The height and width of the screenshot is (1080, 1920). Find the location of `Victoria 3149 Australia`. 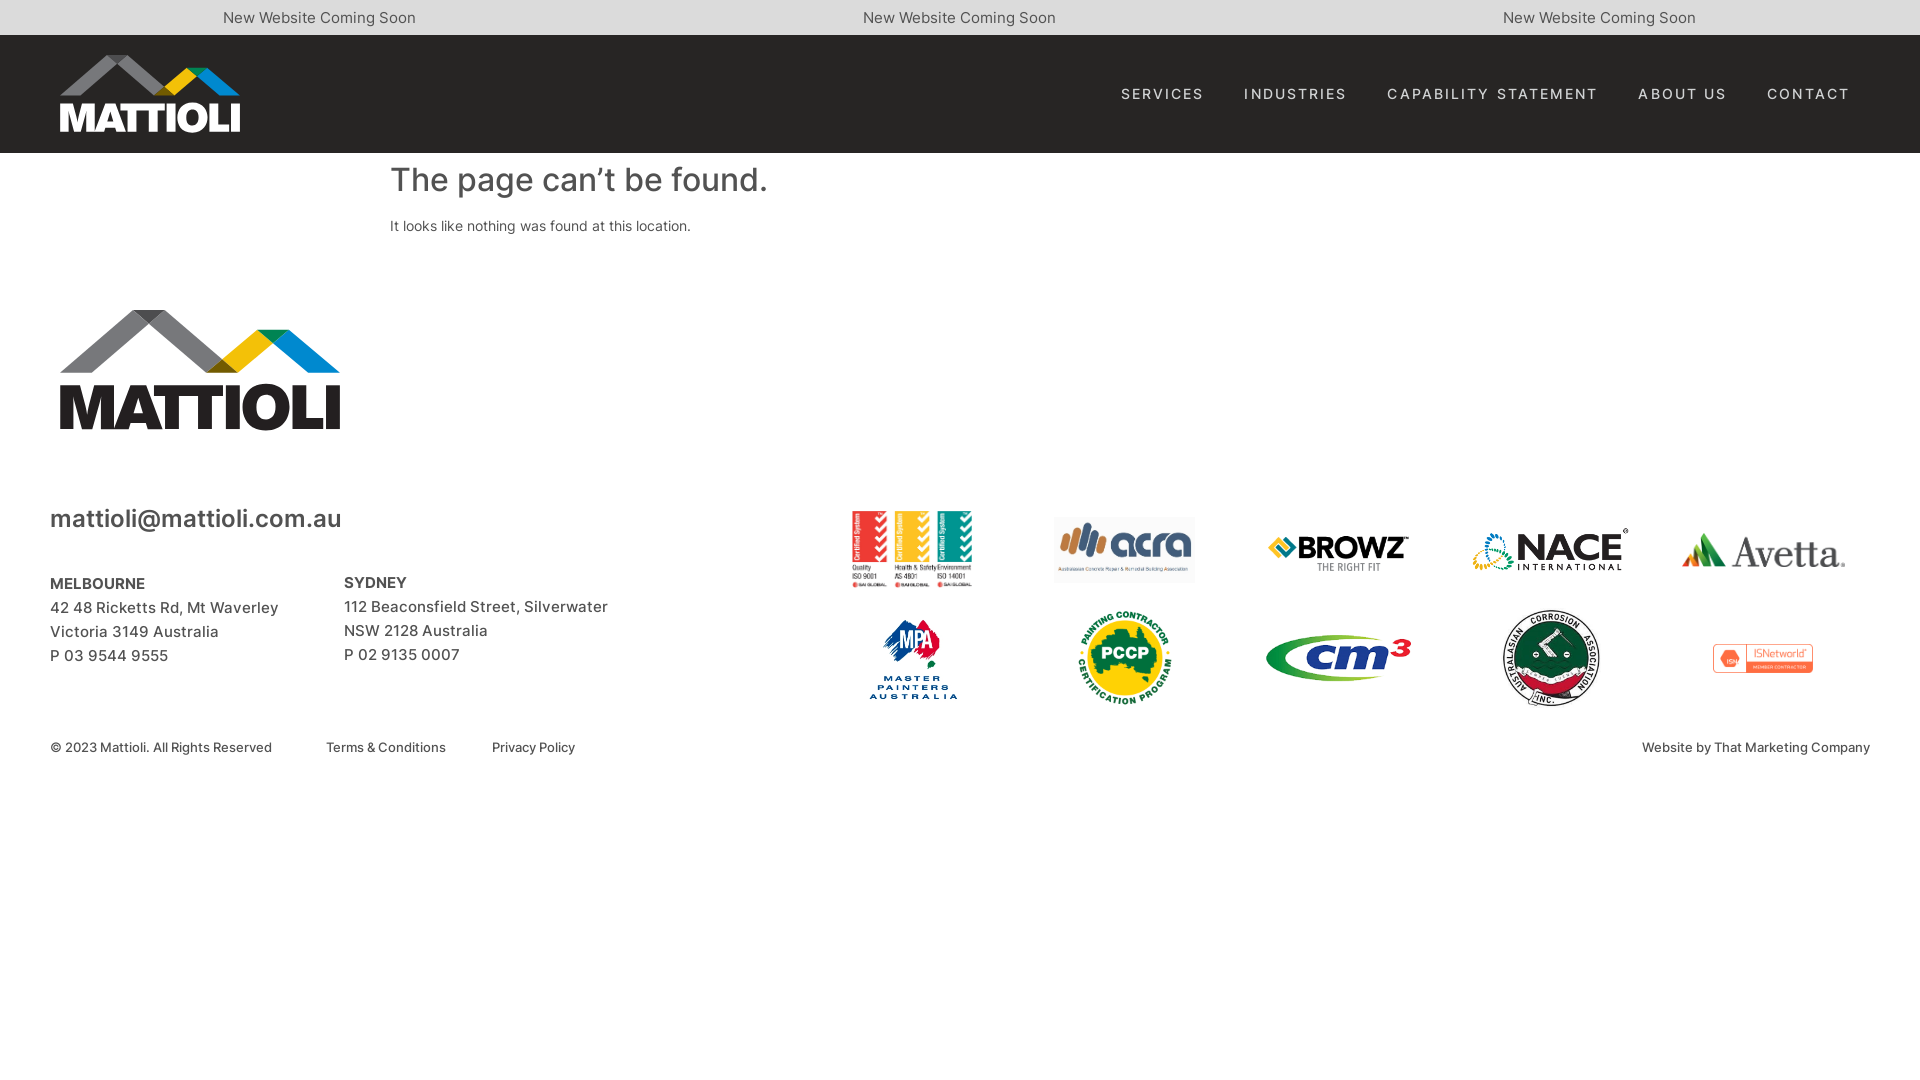

Victoria 3149 Australia is located at coordinates (134, 632).